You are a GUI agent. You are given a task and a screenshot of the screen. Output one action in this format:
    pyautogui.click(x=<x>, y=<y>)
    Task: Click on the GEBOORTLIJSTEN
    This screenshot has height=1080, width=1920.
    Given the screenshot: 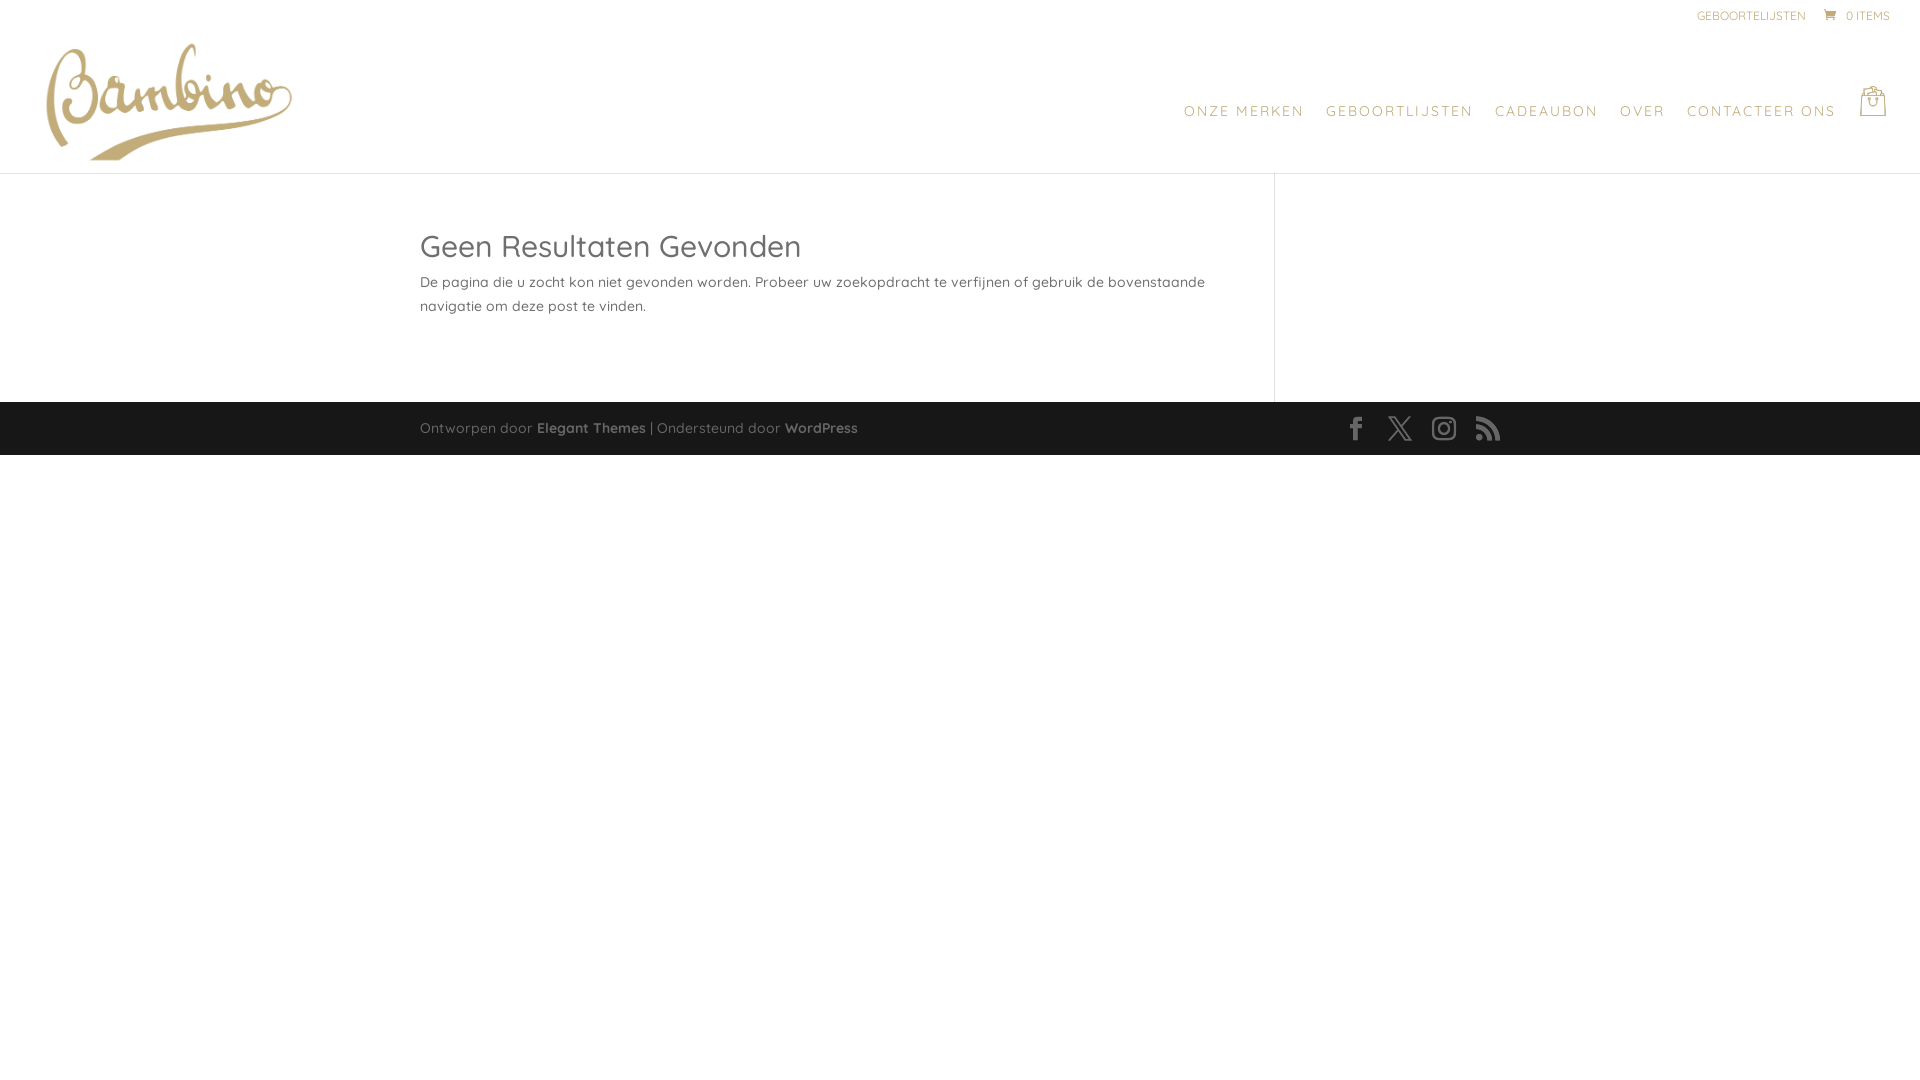 What is the action you would take?
    pyautogui.click(x=1400, y=138)
    